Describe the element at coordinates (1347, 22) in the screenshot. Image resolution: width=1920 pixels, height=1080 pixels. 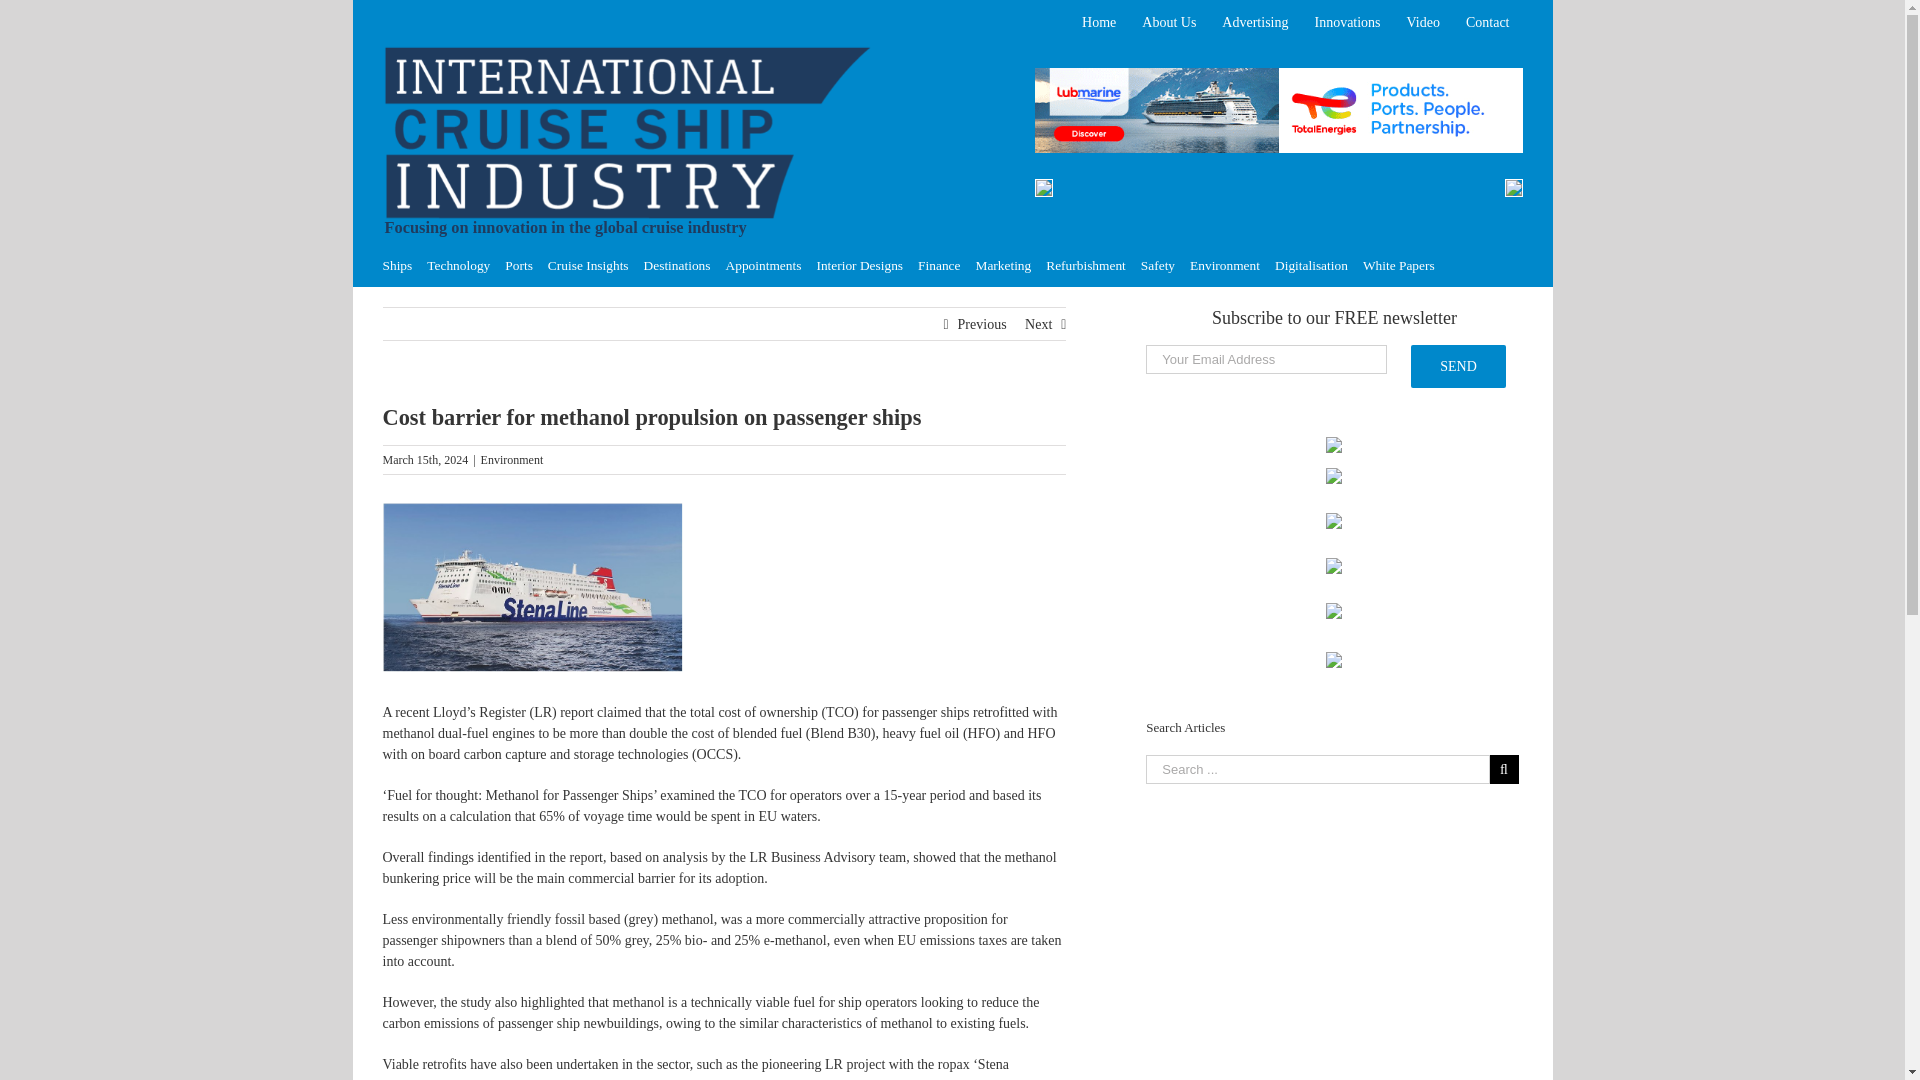
I see `Innovations` at that location.